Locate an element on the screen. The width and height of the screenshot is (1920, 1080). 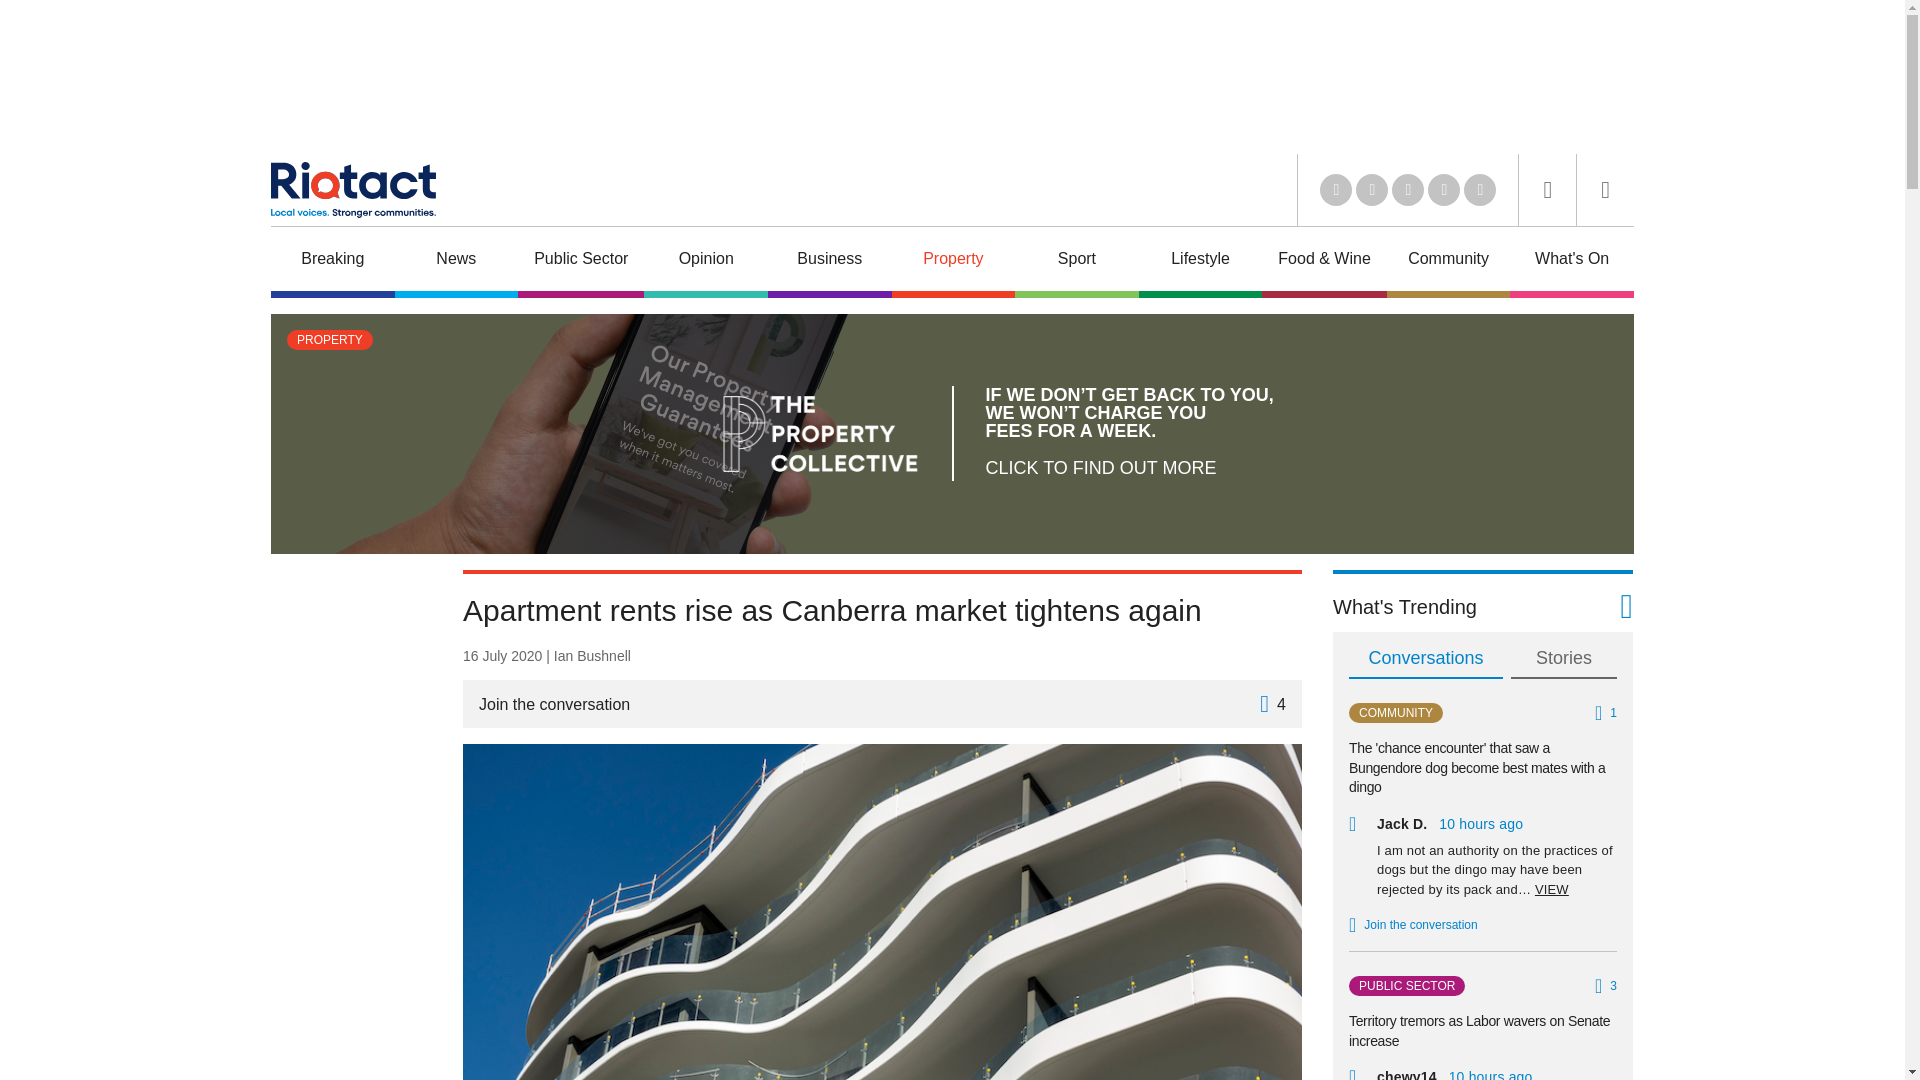
Instagram is located at coordinates (1479, 190).